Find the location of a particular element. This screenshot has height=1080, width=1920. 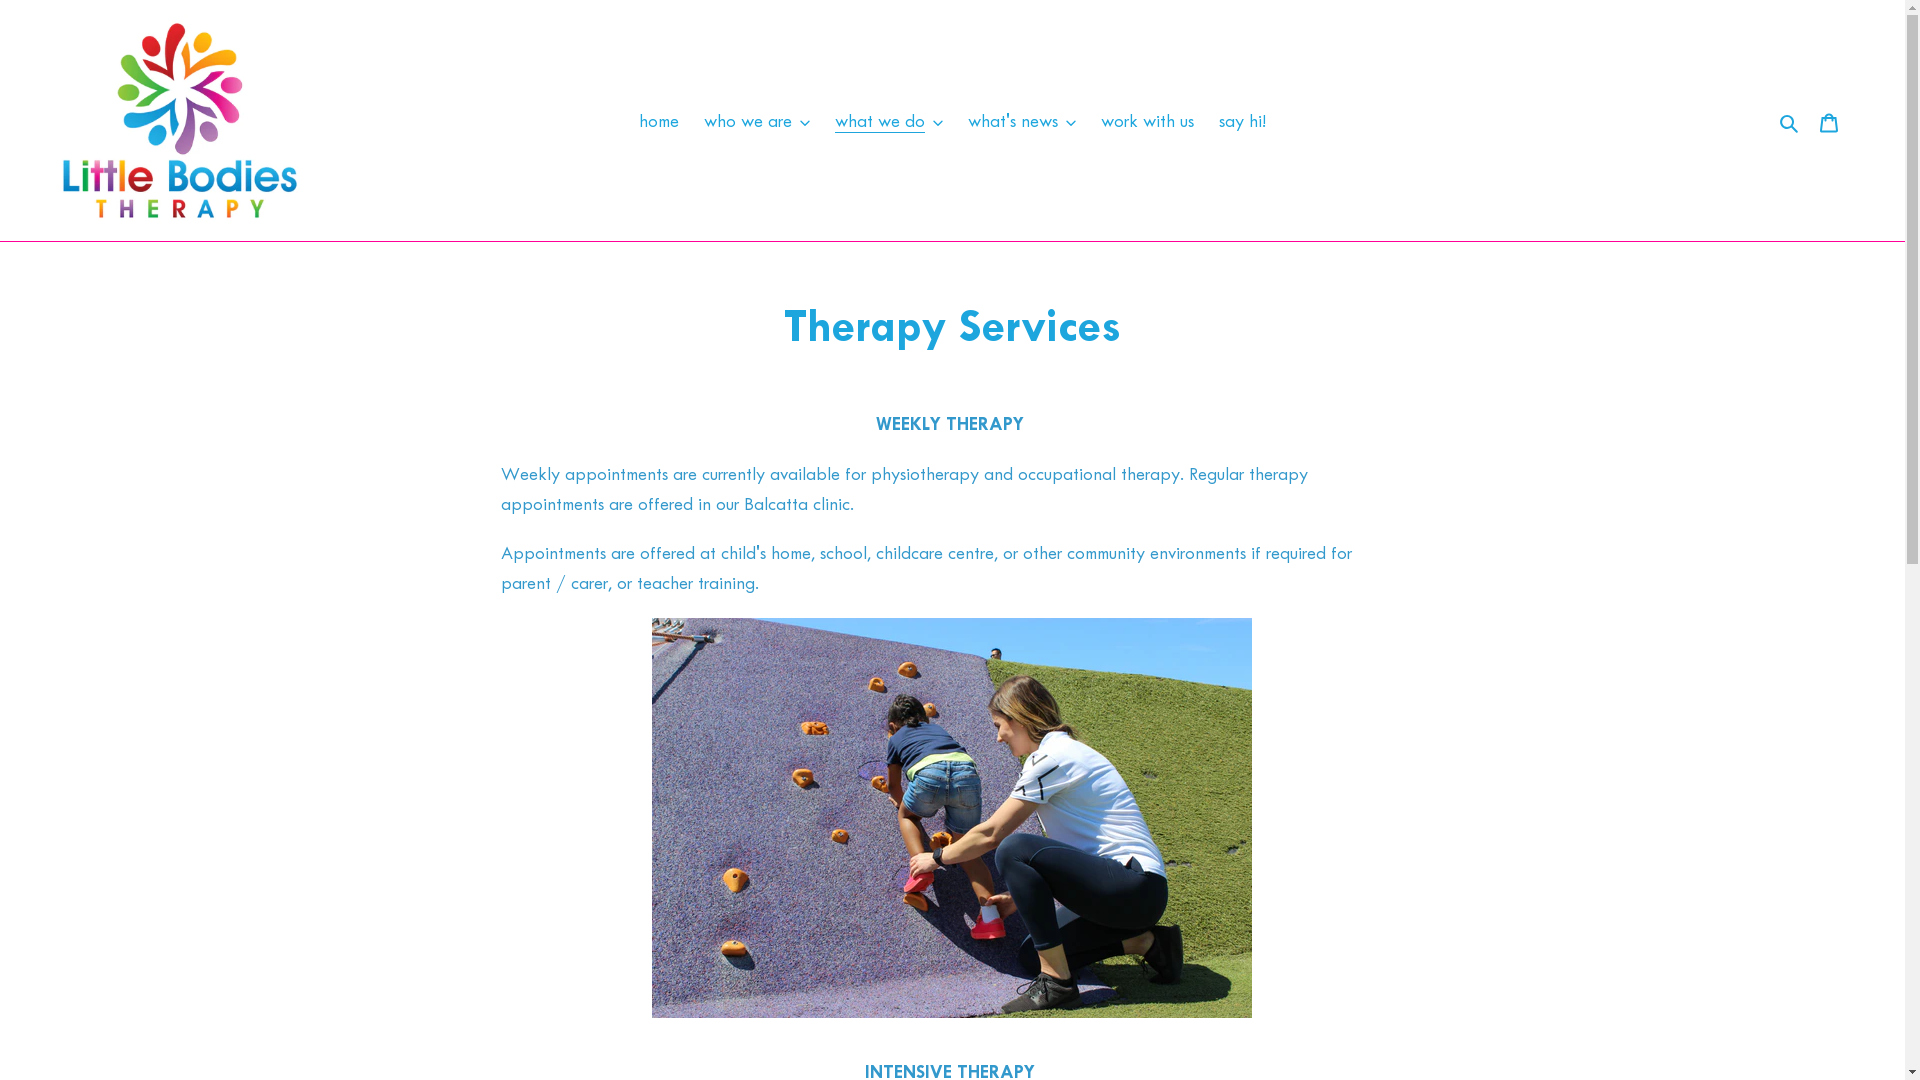

what we do is located at coordinates (889, 121).